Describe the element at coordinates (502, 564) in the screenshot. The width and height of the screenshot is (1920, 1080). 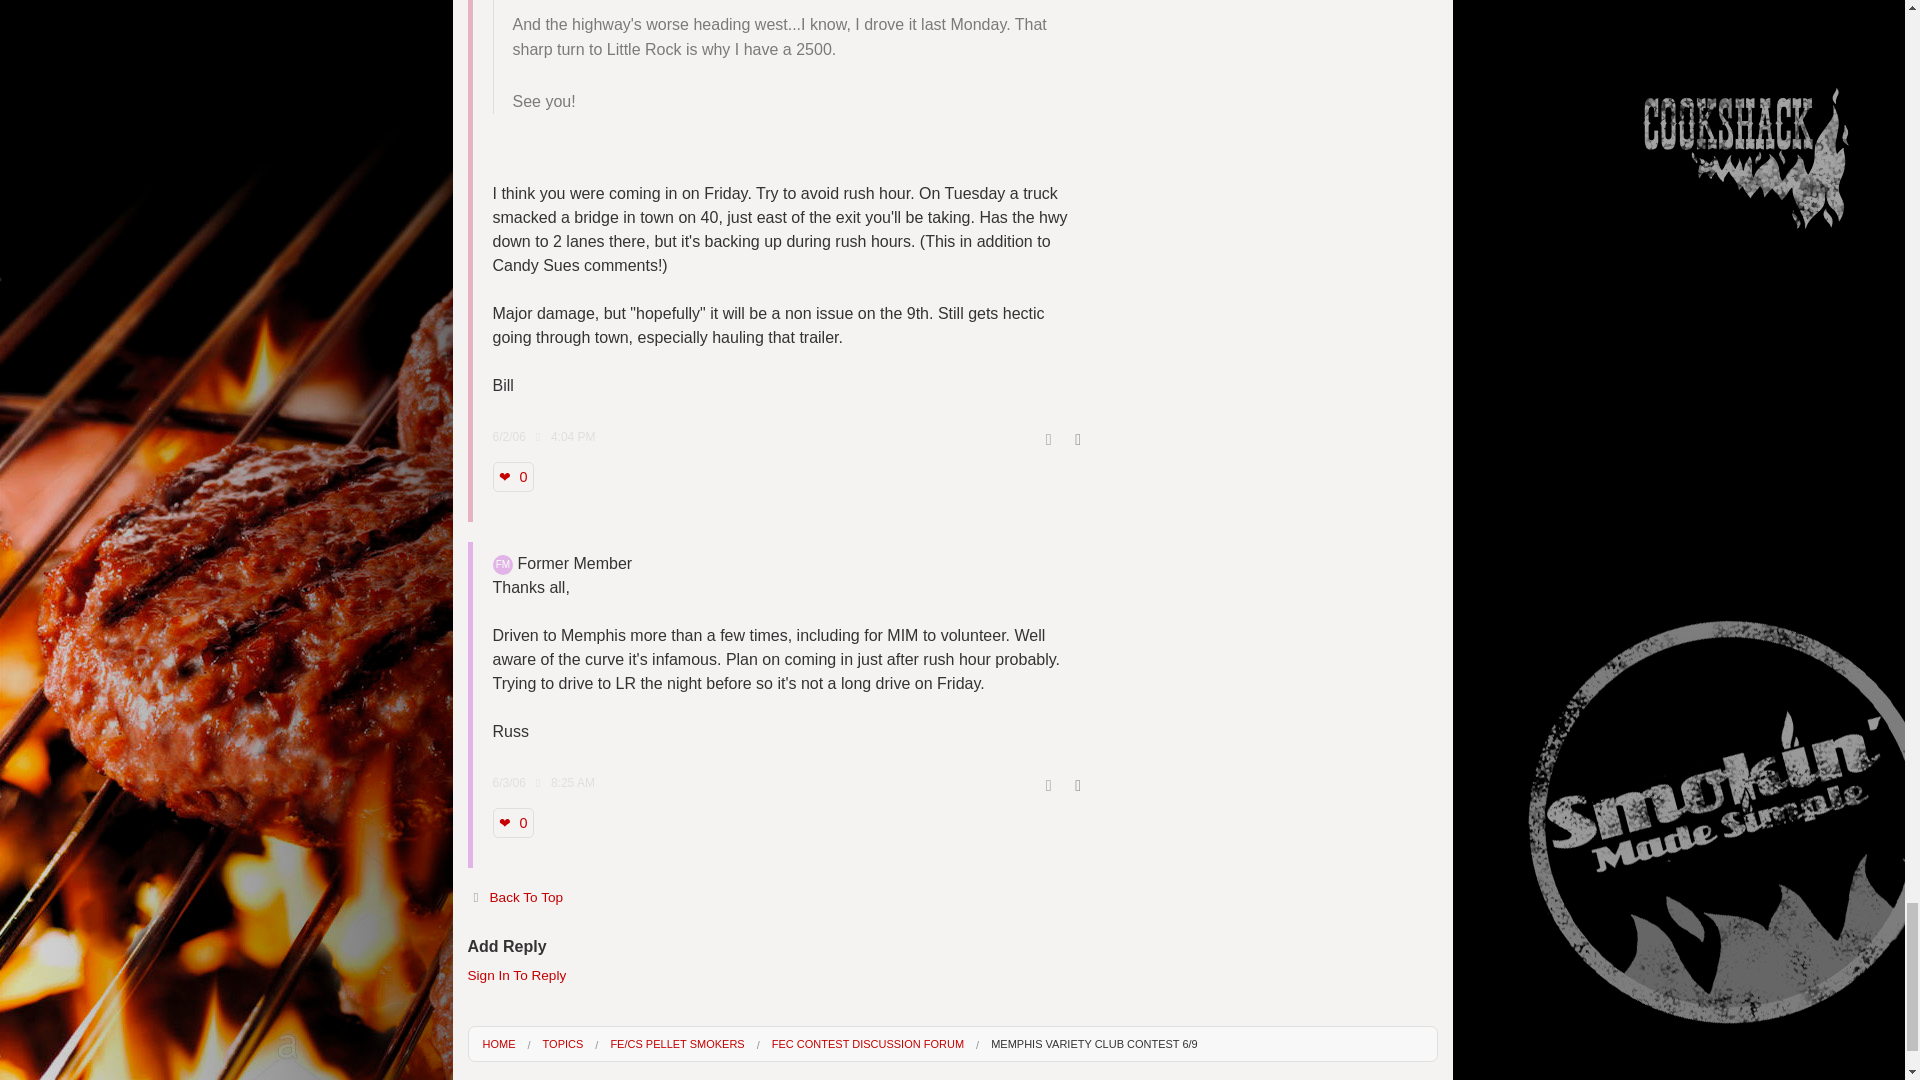
I see `FM` at that location.